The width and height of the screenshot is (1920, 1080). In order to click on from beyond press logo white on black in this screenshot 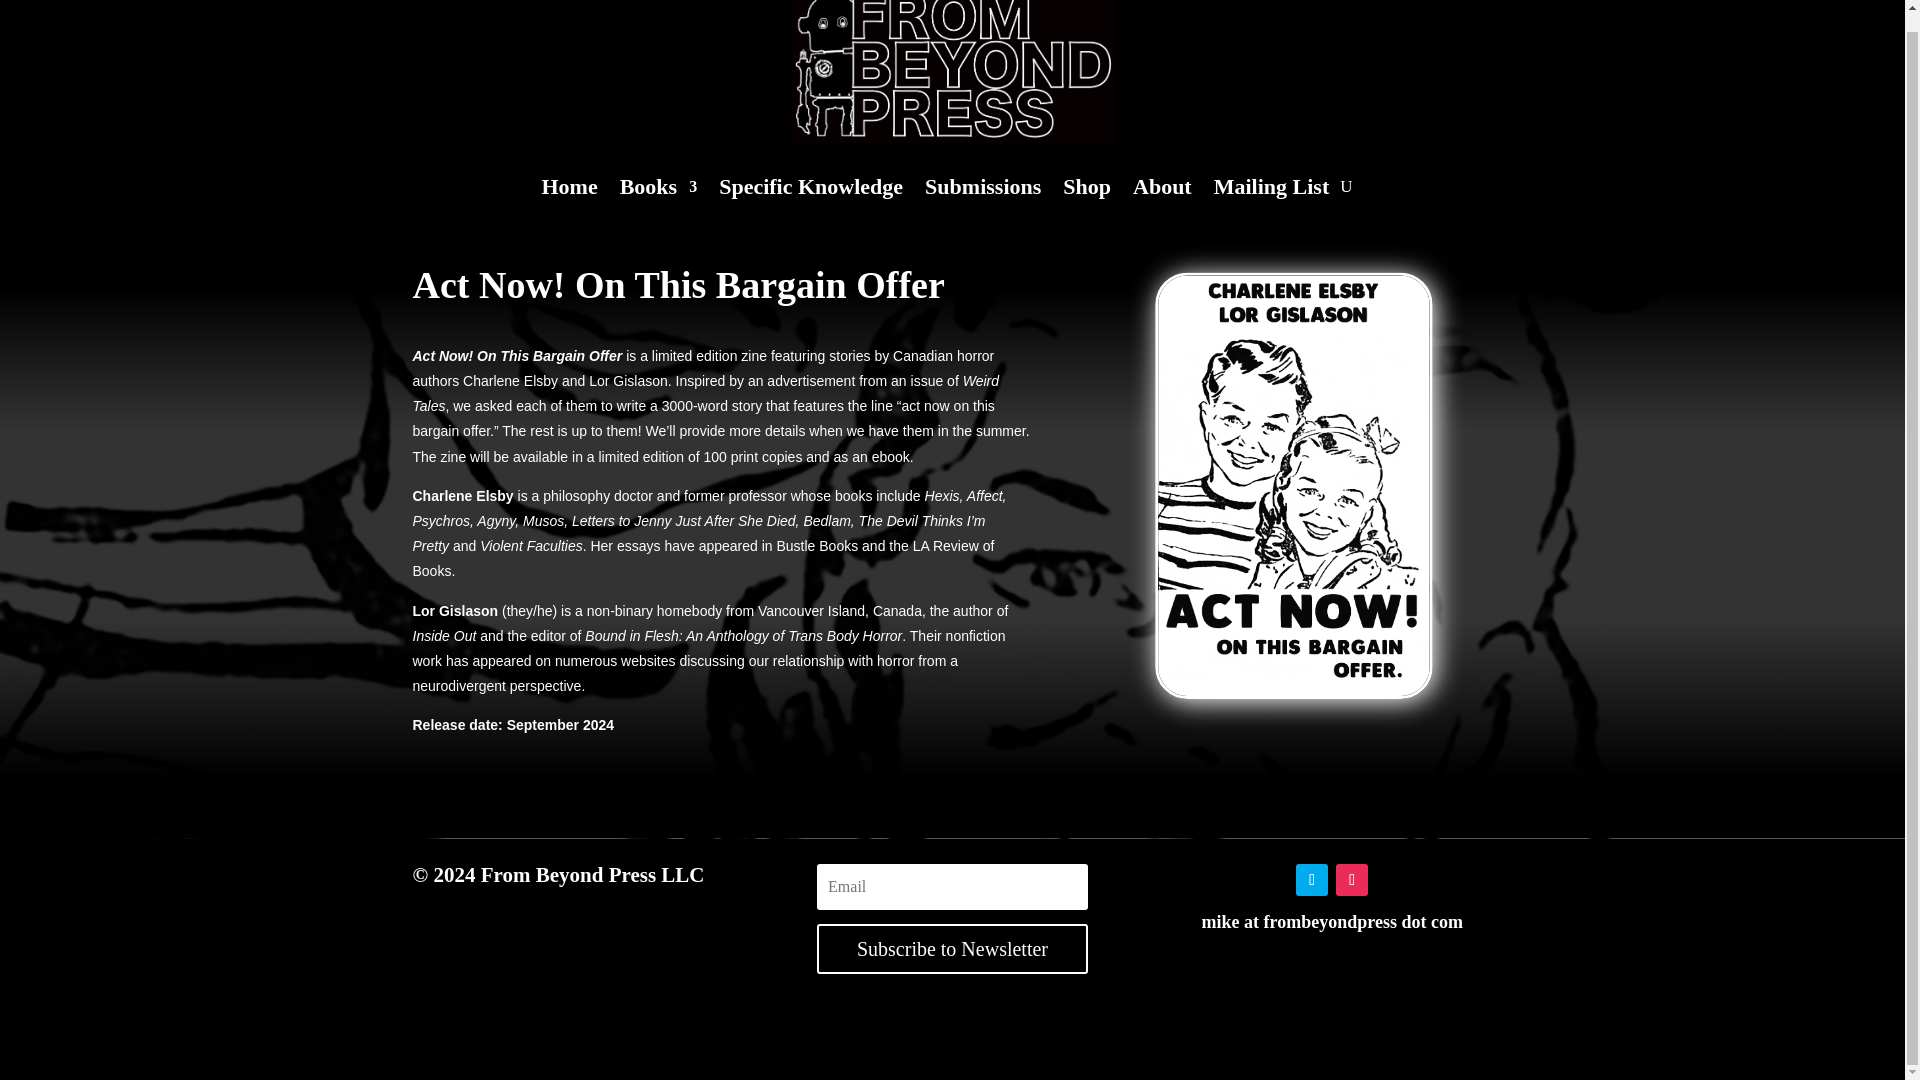, I will do `click(951, 71)`.